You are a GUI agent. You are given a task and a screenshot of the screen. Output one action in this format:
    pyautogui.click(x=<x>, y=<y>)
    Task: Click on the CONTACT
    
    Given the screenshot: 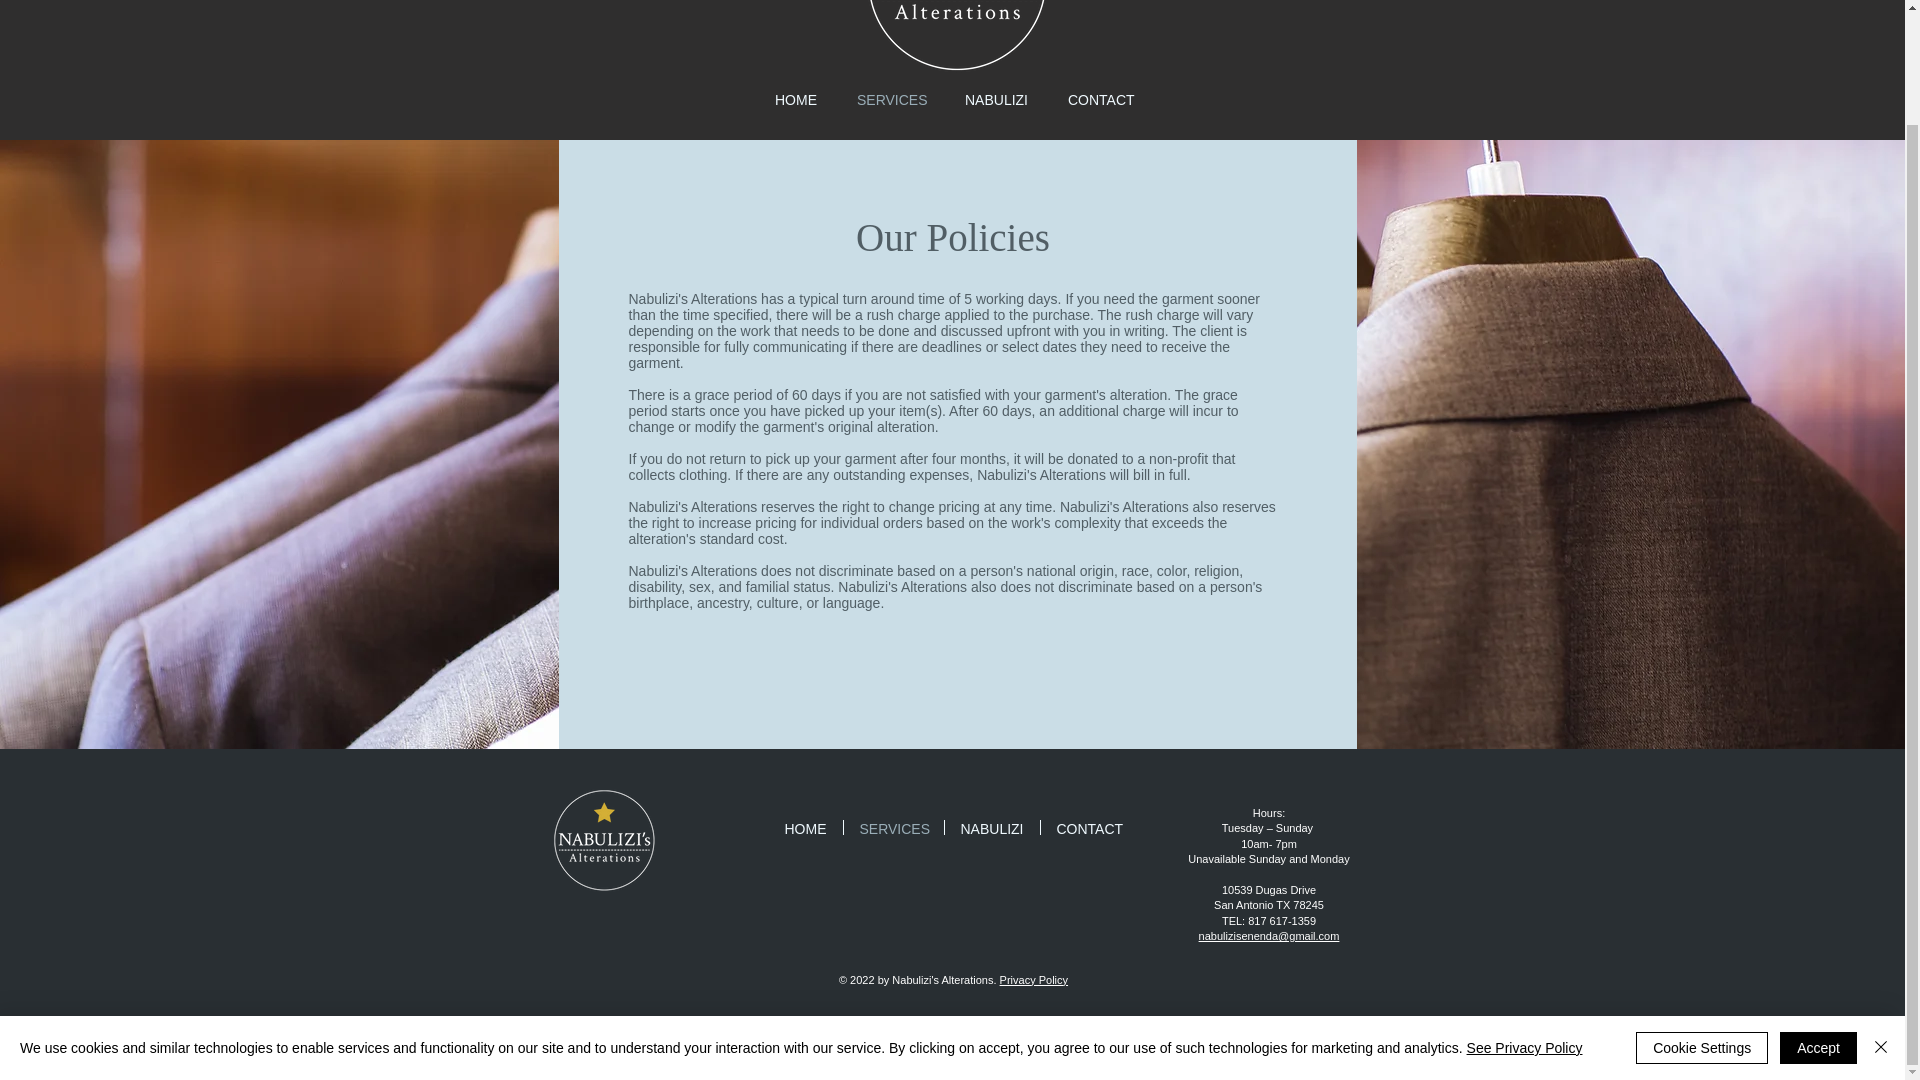 What is the action you would take?
    pyautogui.click(x=1088, y=826)
    